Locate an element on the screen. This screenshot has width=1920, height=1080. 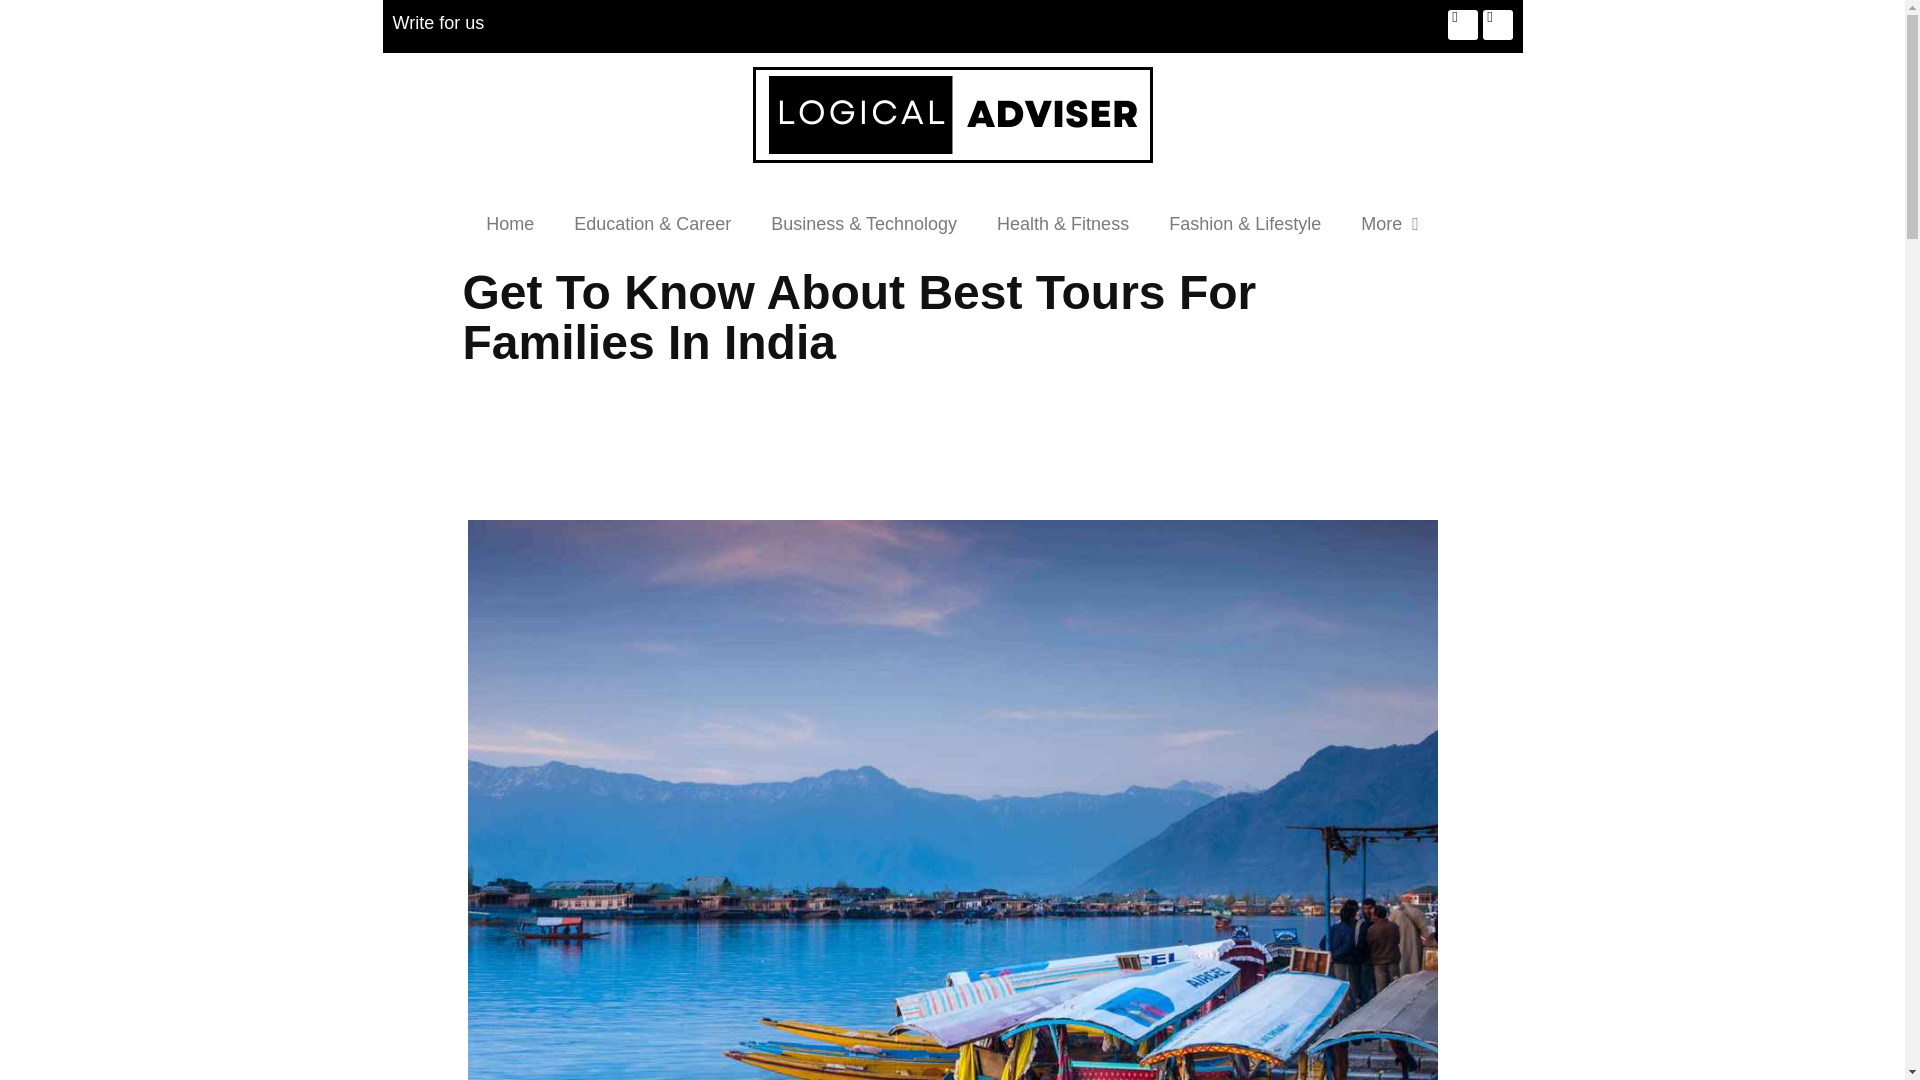
Logical Adviser is located at coordinates (952, 116).